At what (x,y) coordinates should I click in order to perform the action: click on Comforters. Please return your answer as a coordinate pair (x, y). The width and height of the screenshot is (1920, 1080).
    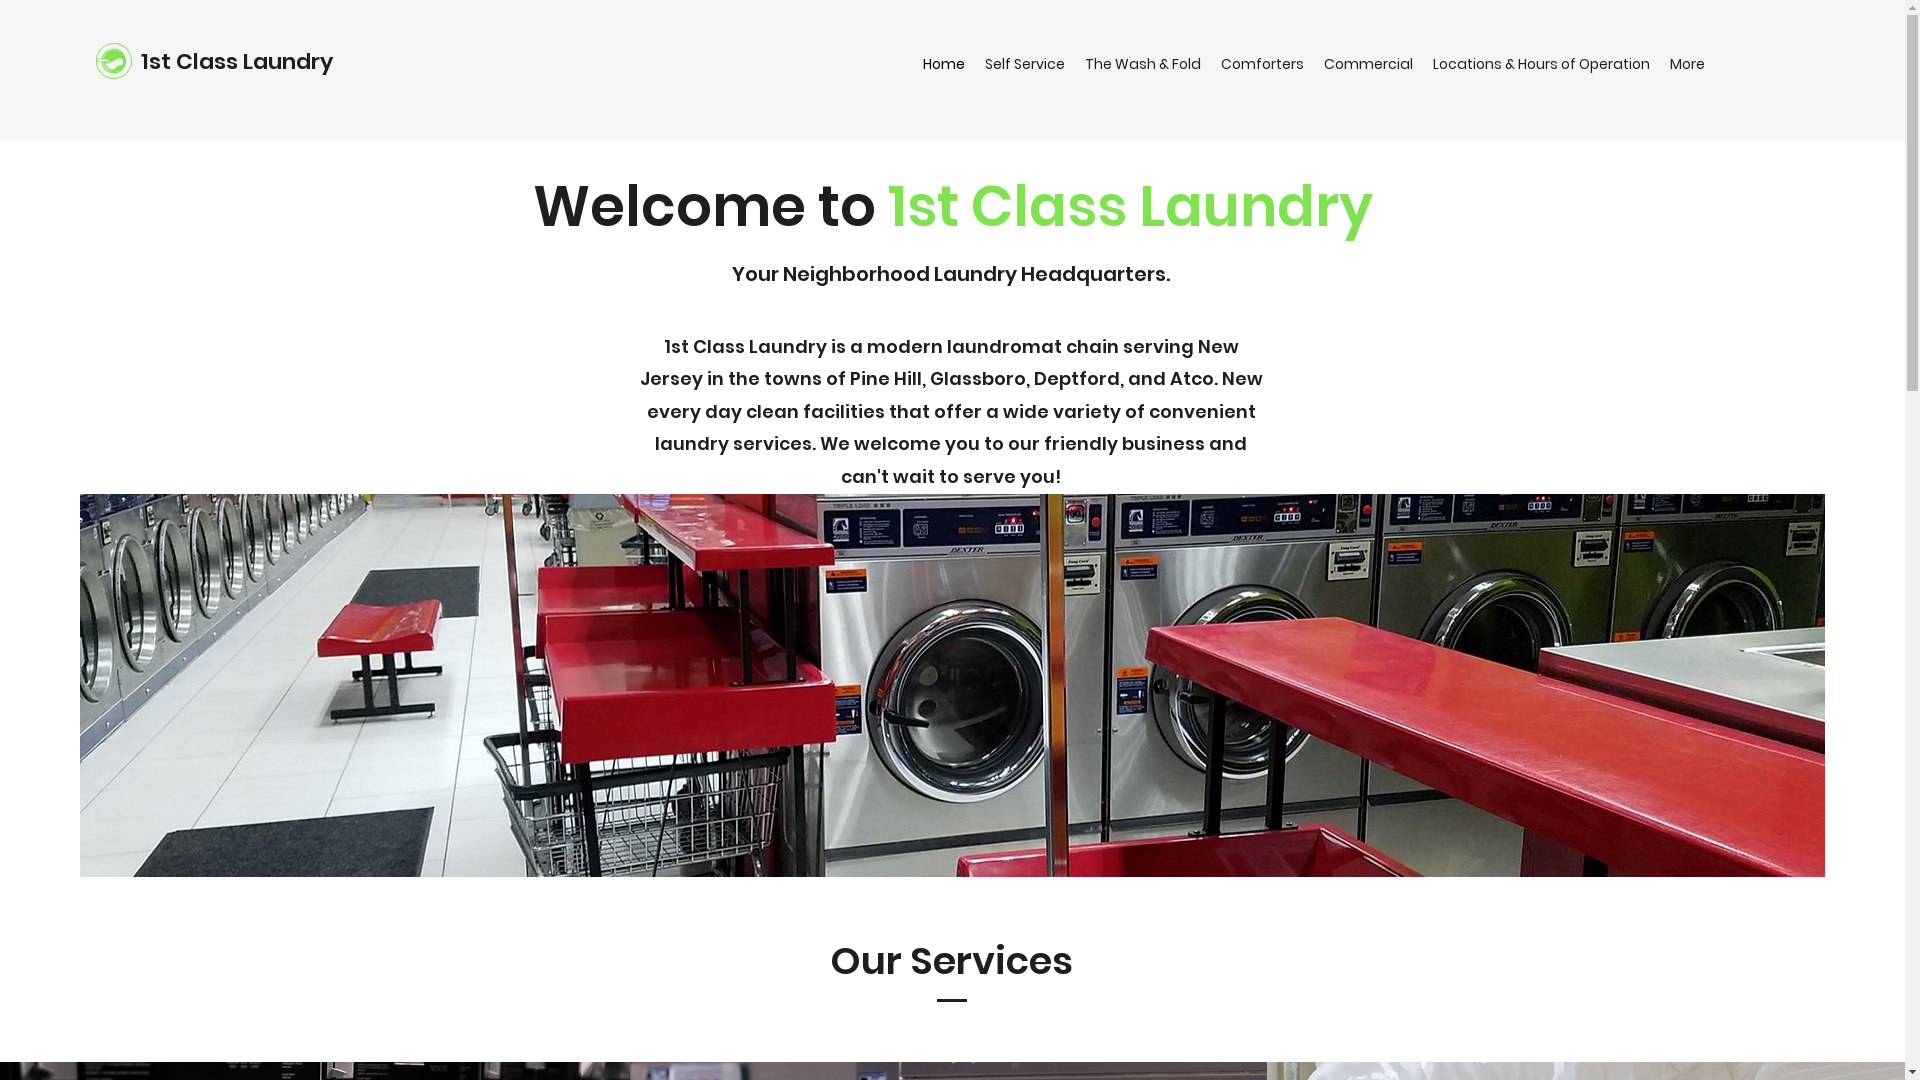
    Looking at the image, I should click on (1262, 64).